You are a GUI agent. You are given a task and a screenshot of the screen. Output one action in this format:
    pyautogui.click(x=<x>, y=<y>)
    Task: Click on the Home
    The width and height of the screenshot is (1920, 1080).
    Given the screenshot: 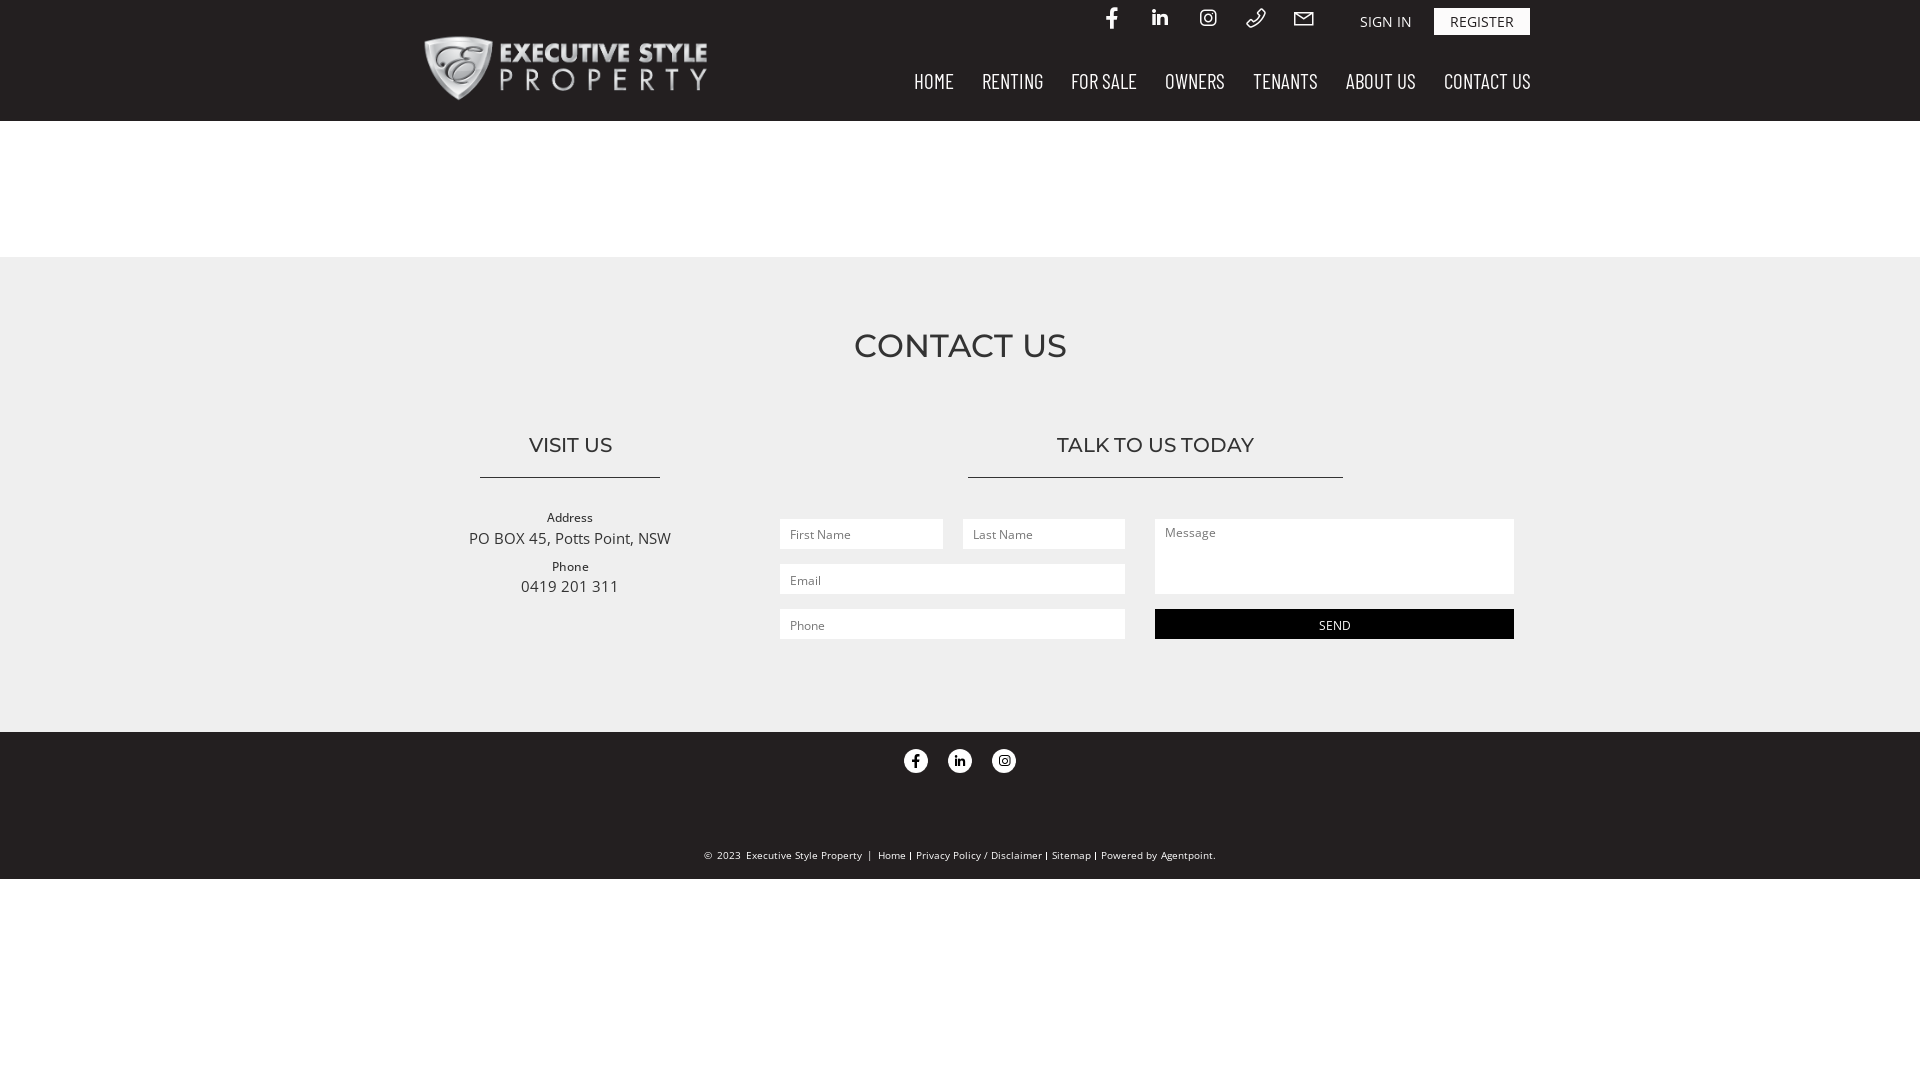 What is the action you would take?
    pyautogui.click(x=892, y=855)
    